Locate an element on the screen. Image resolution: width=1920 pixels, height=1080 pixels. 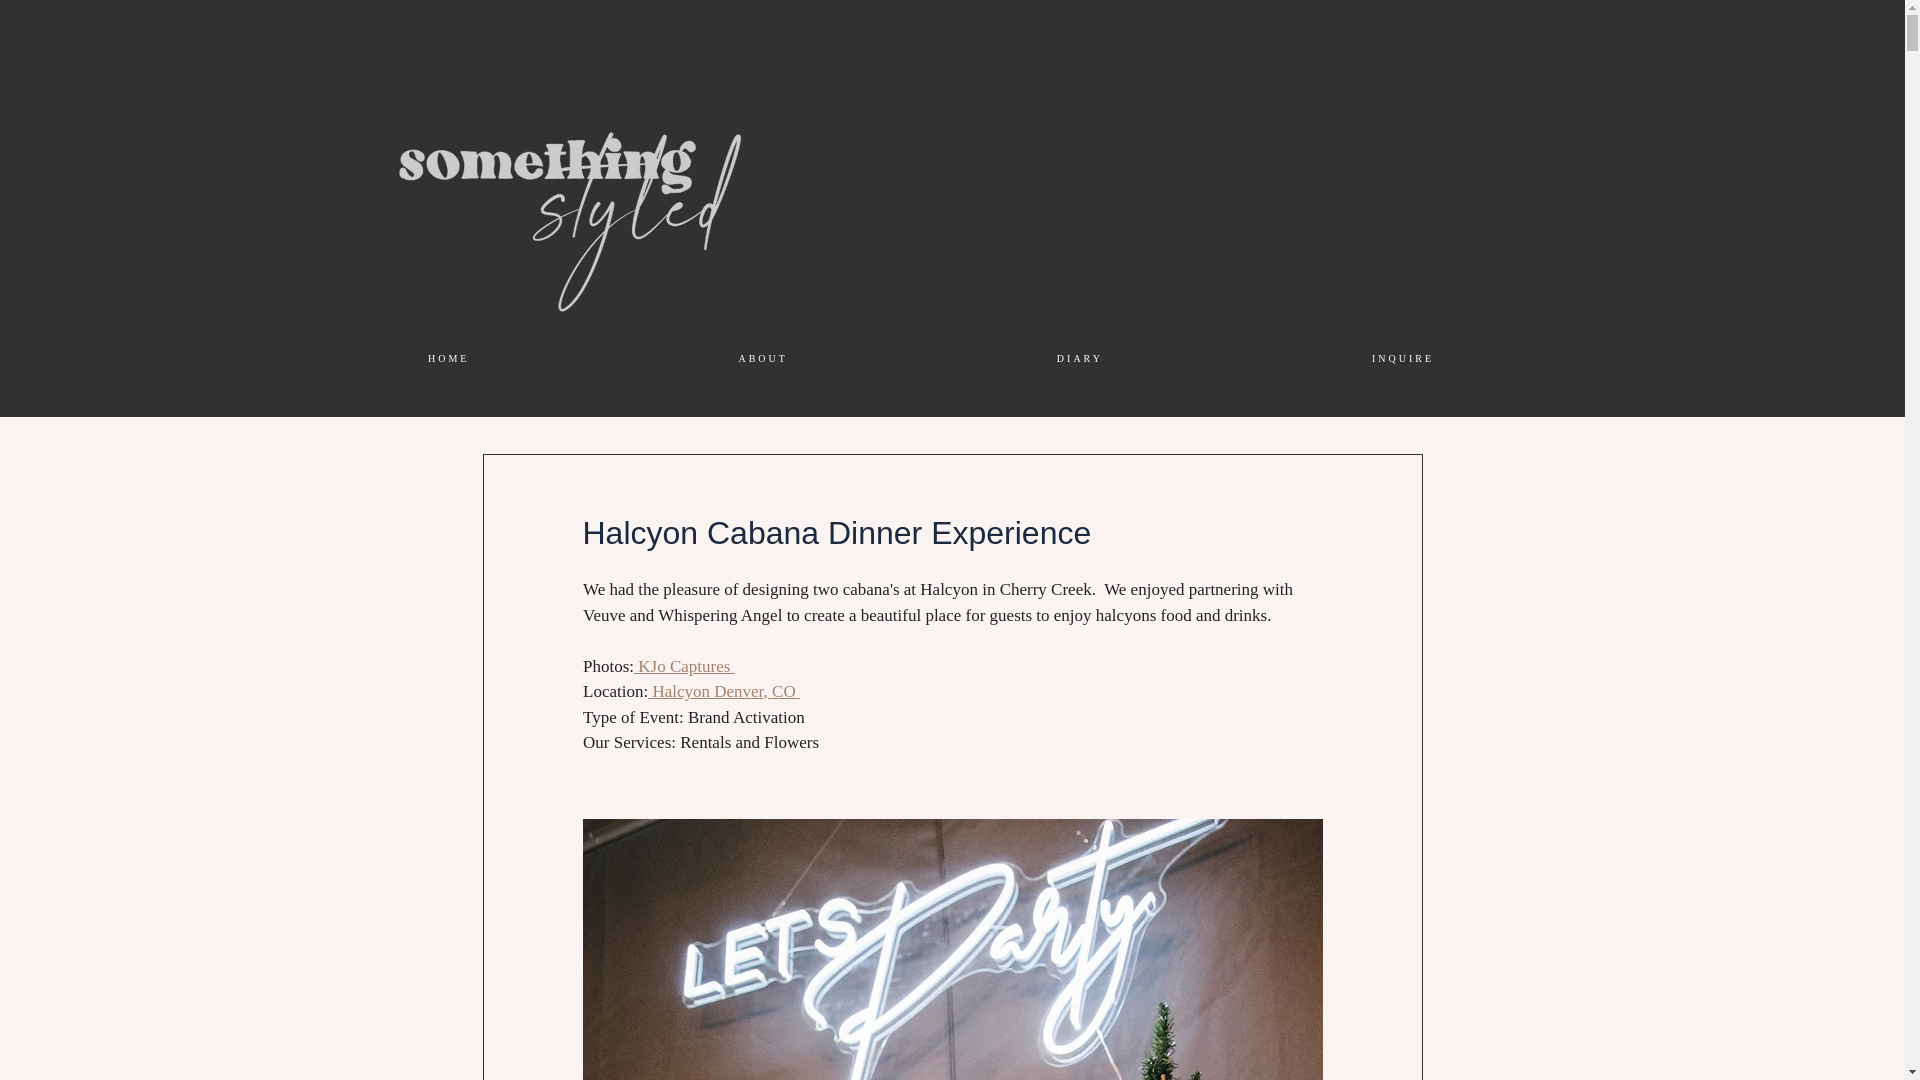
ABOUT is located at coordinates (762, 358).